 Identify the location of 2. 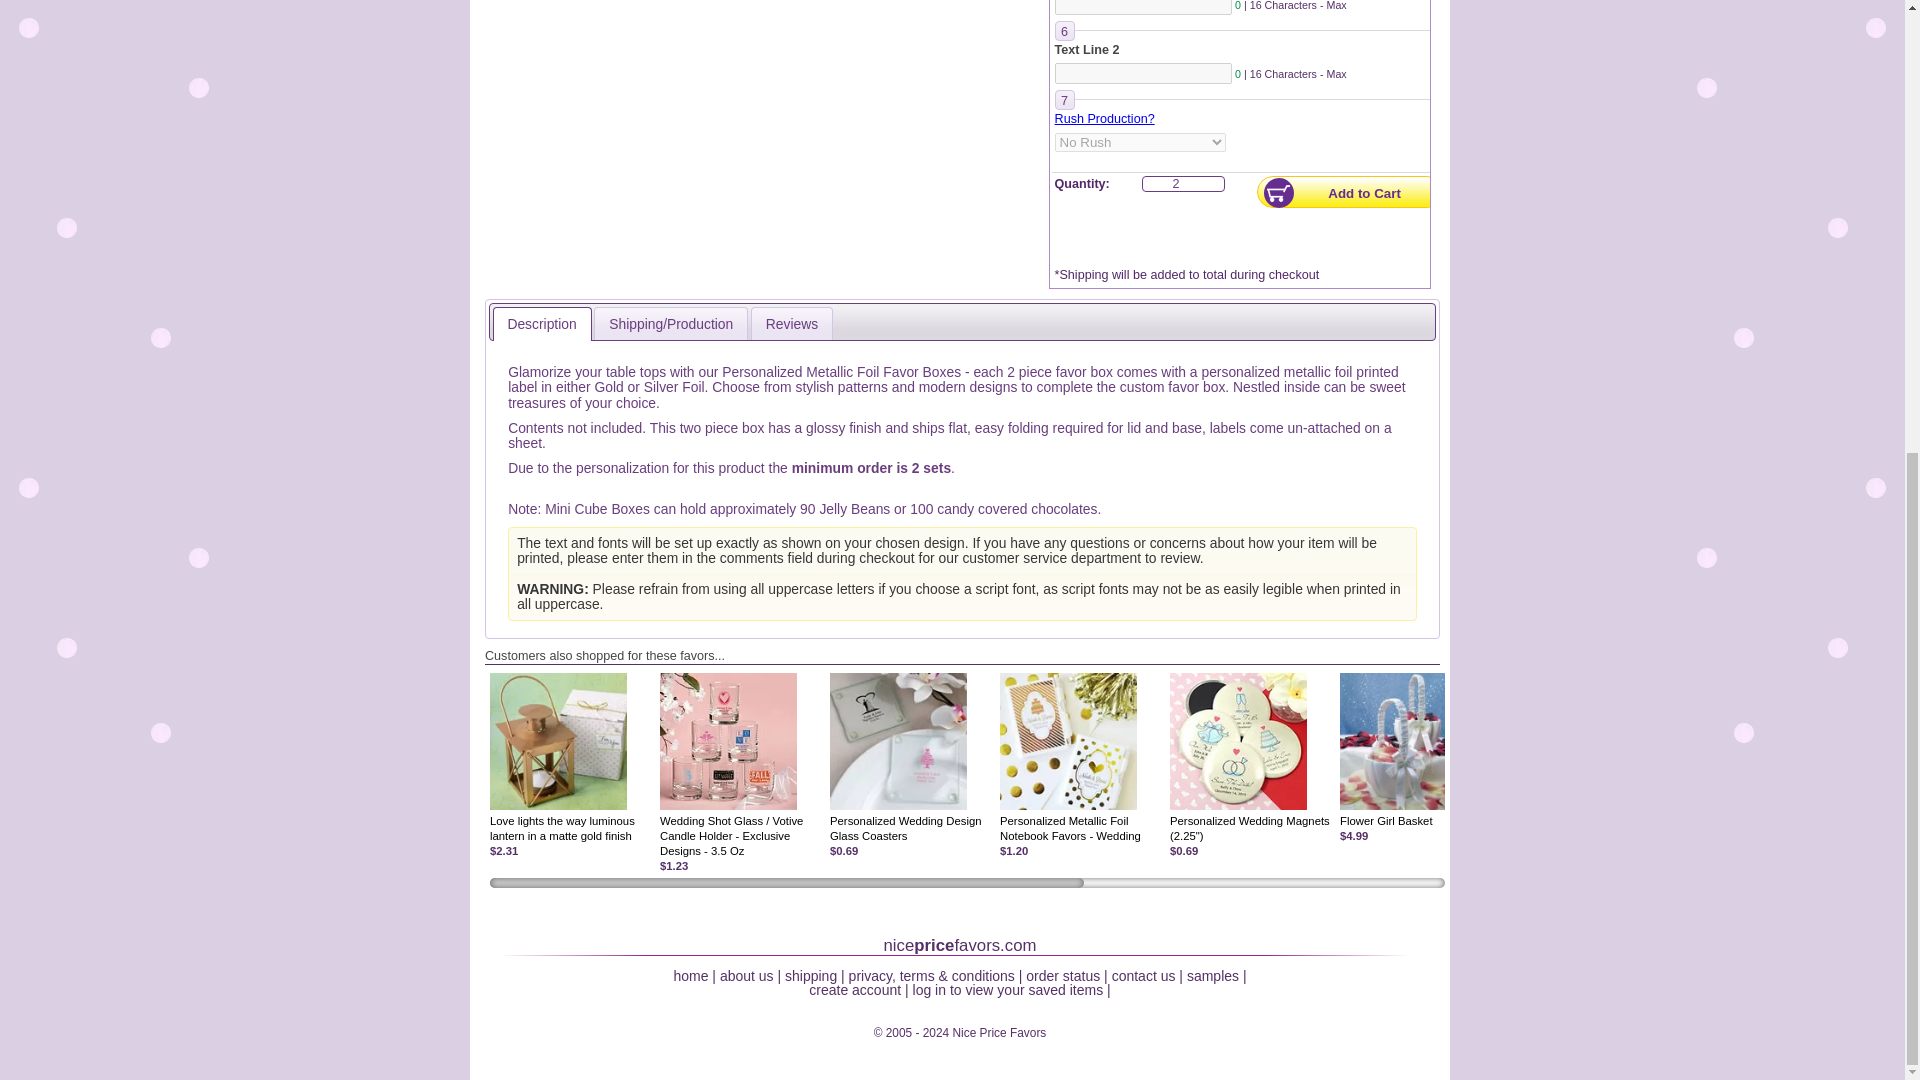
(1184, 184).